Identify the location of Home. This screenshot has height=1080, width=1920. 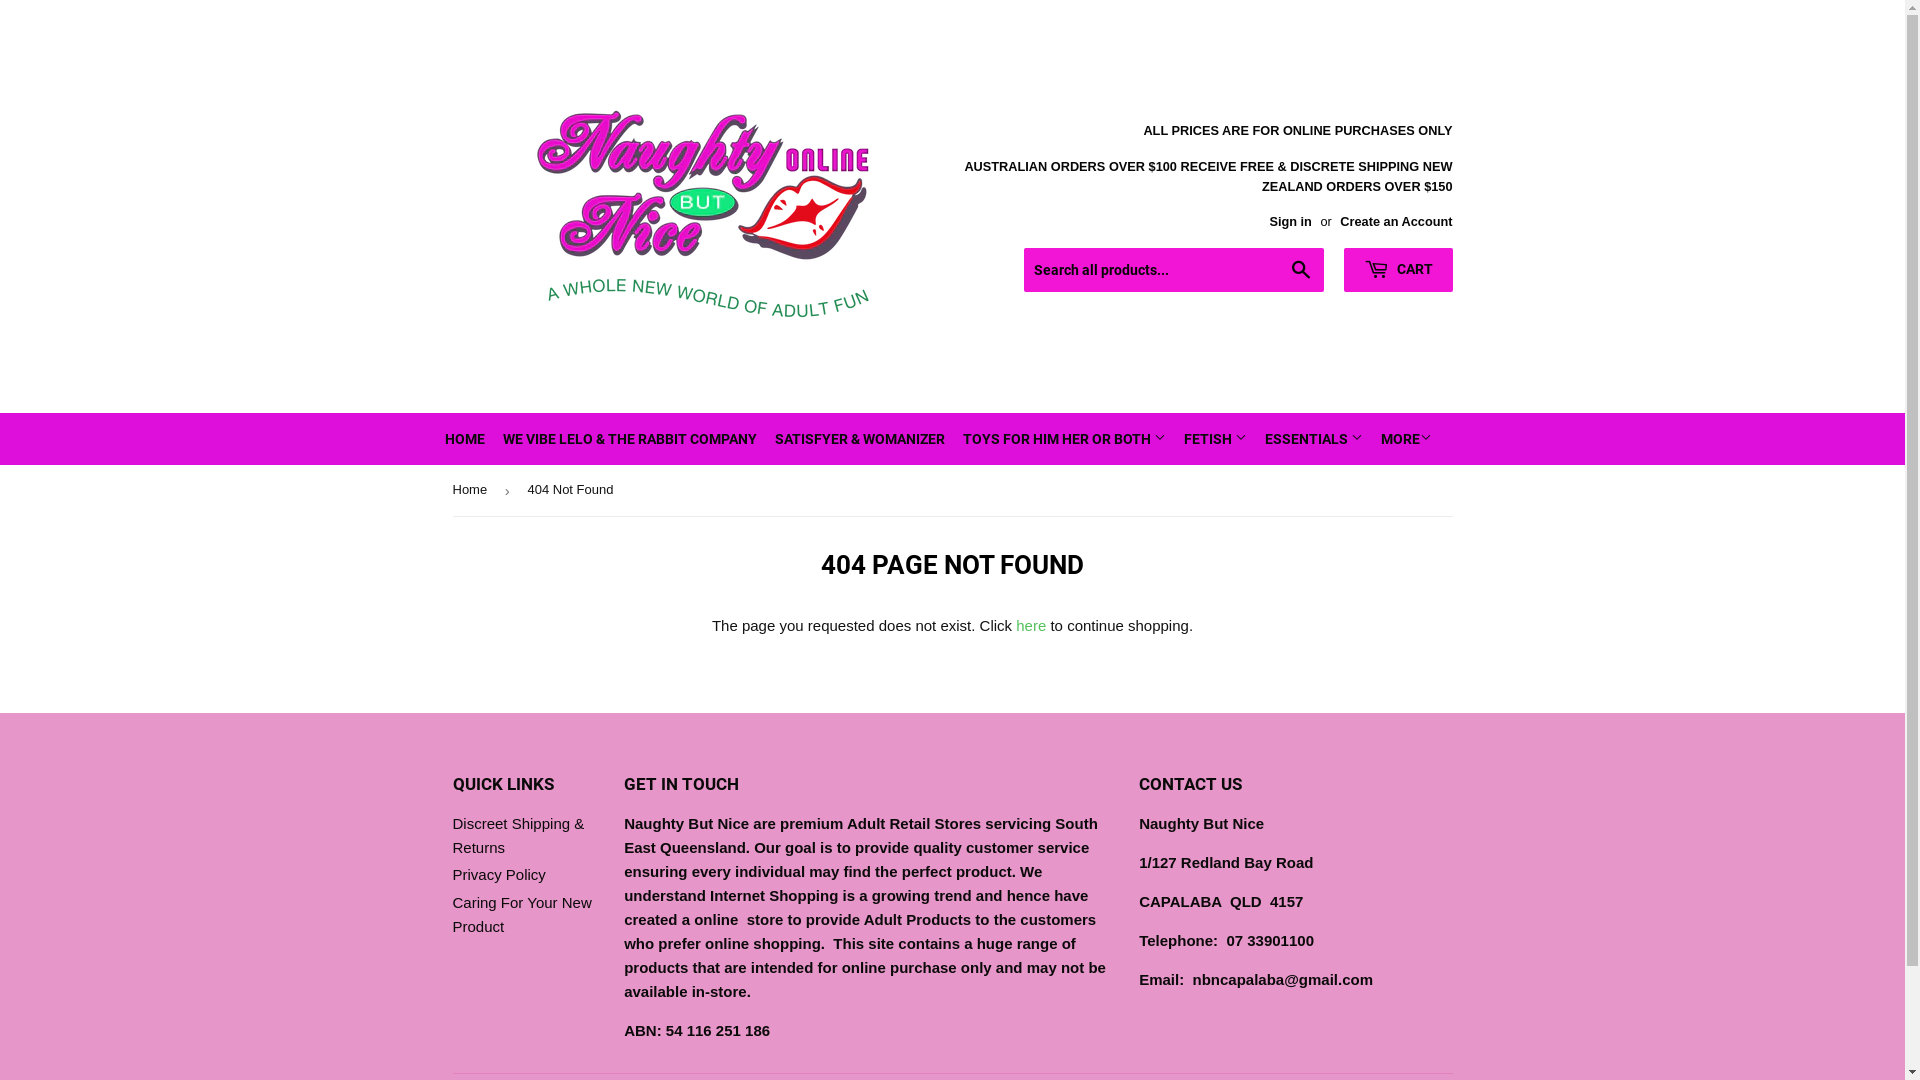
(472, 490).